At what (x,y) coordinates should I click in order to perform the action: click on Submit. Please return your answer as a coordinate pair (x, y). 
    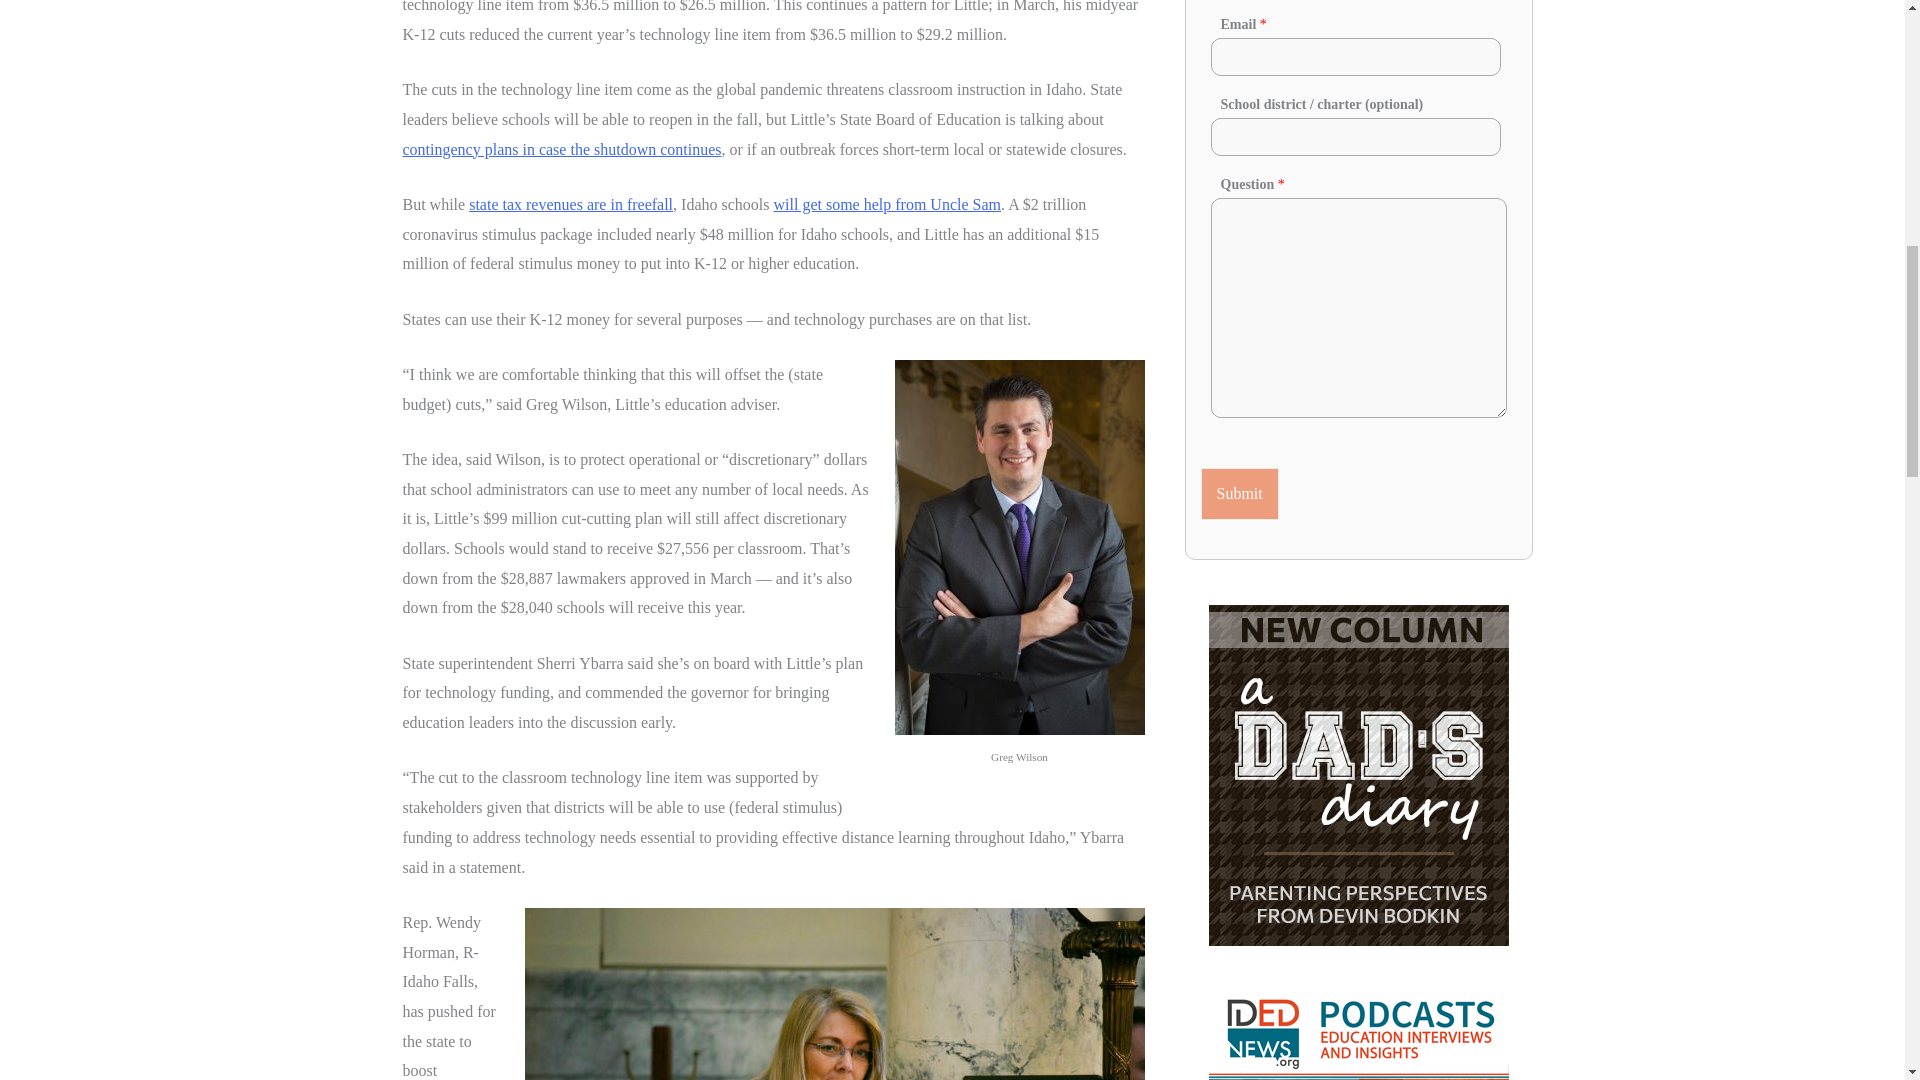
    Looking at the image, I should click on (1239, 493).